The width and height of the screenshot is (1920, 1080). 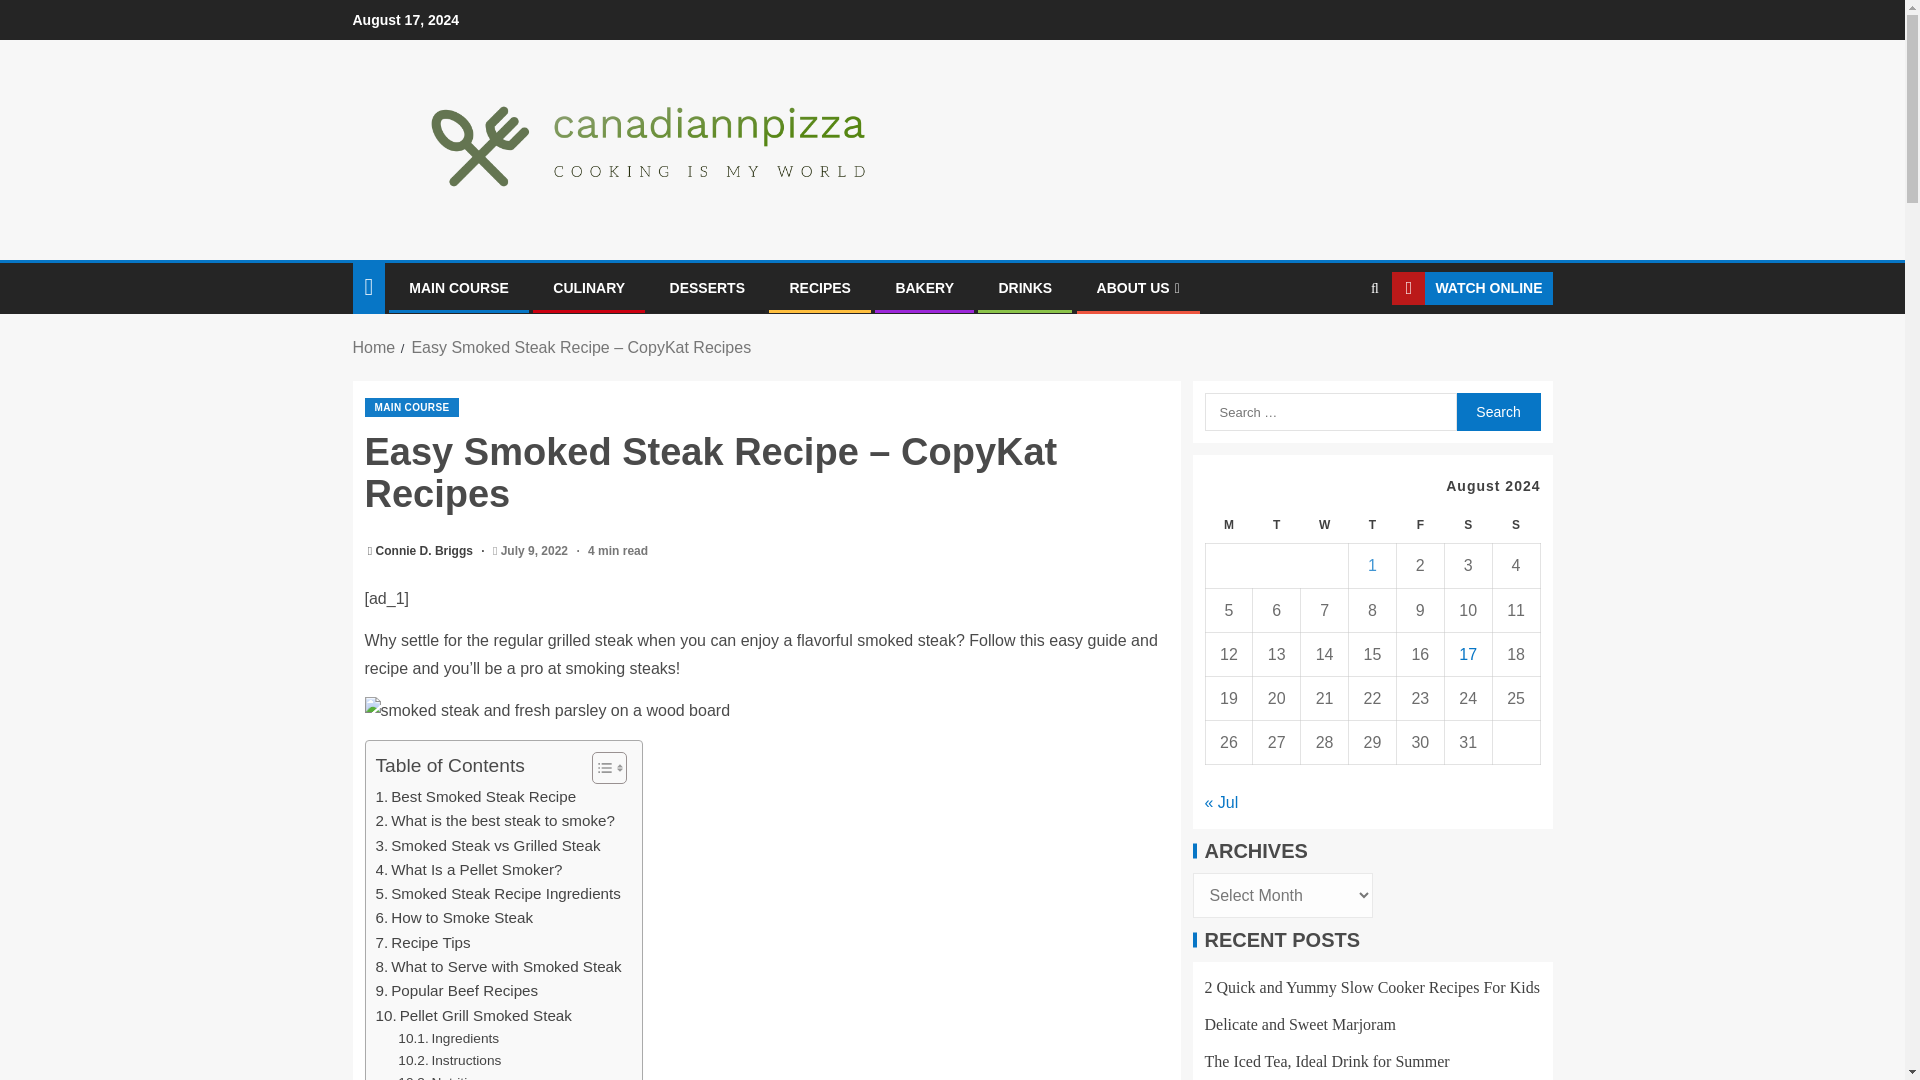 What do you see at coordinates (448, 1038) in the screenshot?
I see `Ingredients` at bounding box center [448, 1038].